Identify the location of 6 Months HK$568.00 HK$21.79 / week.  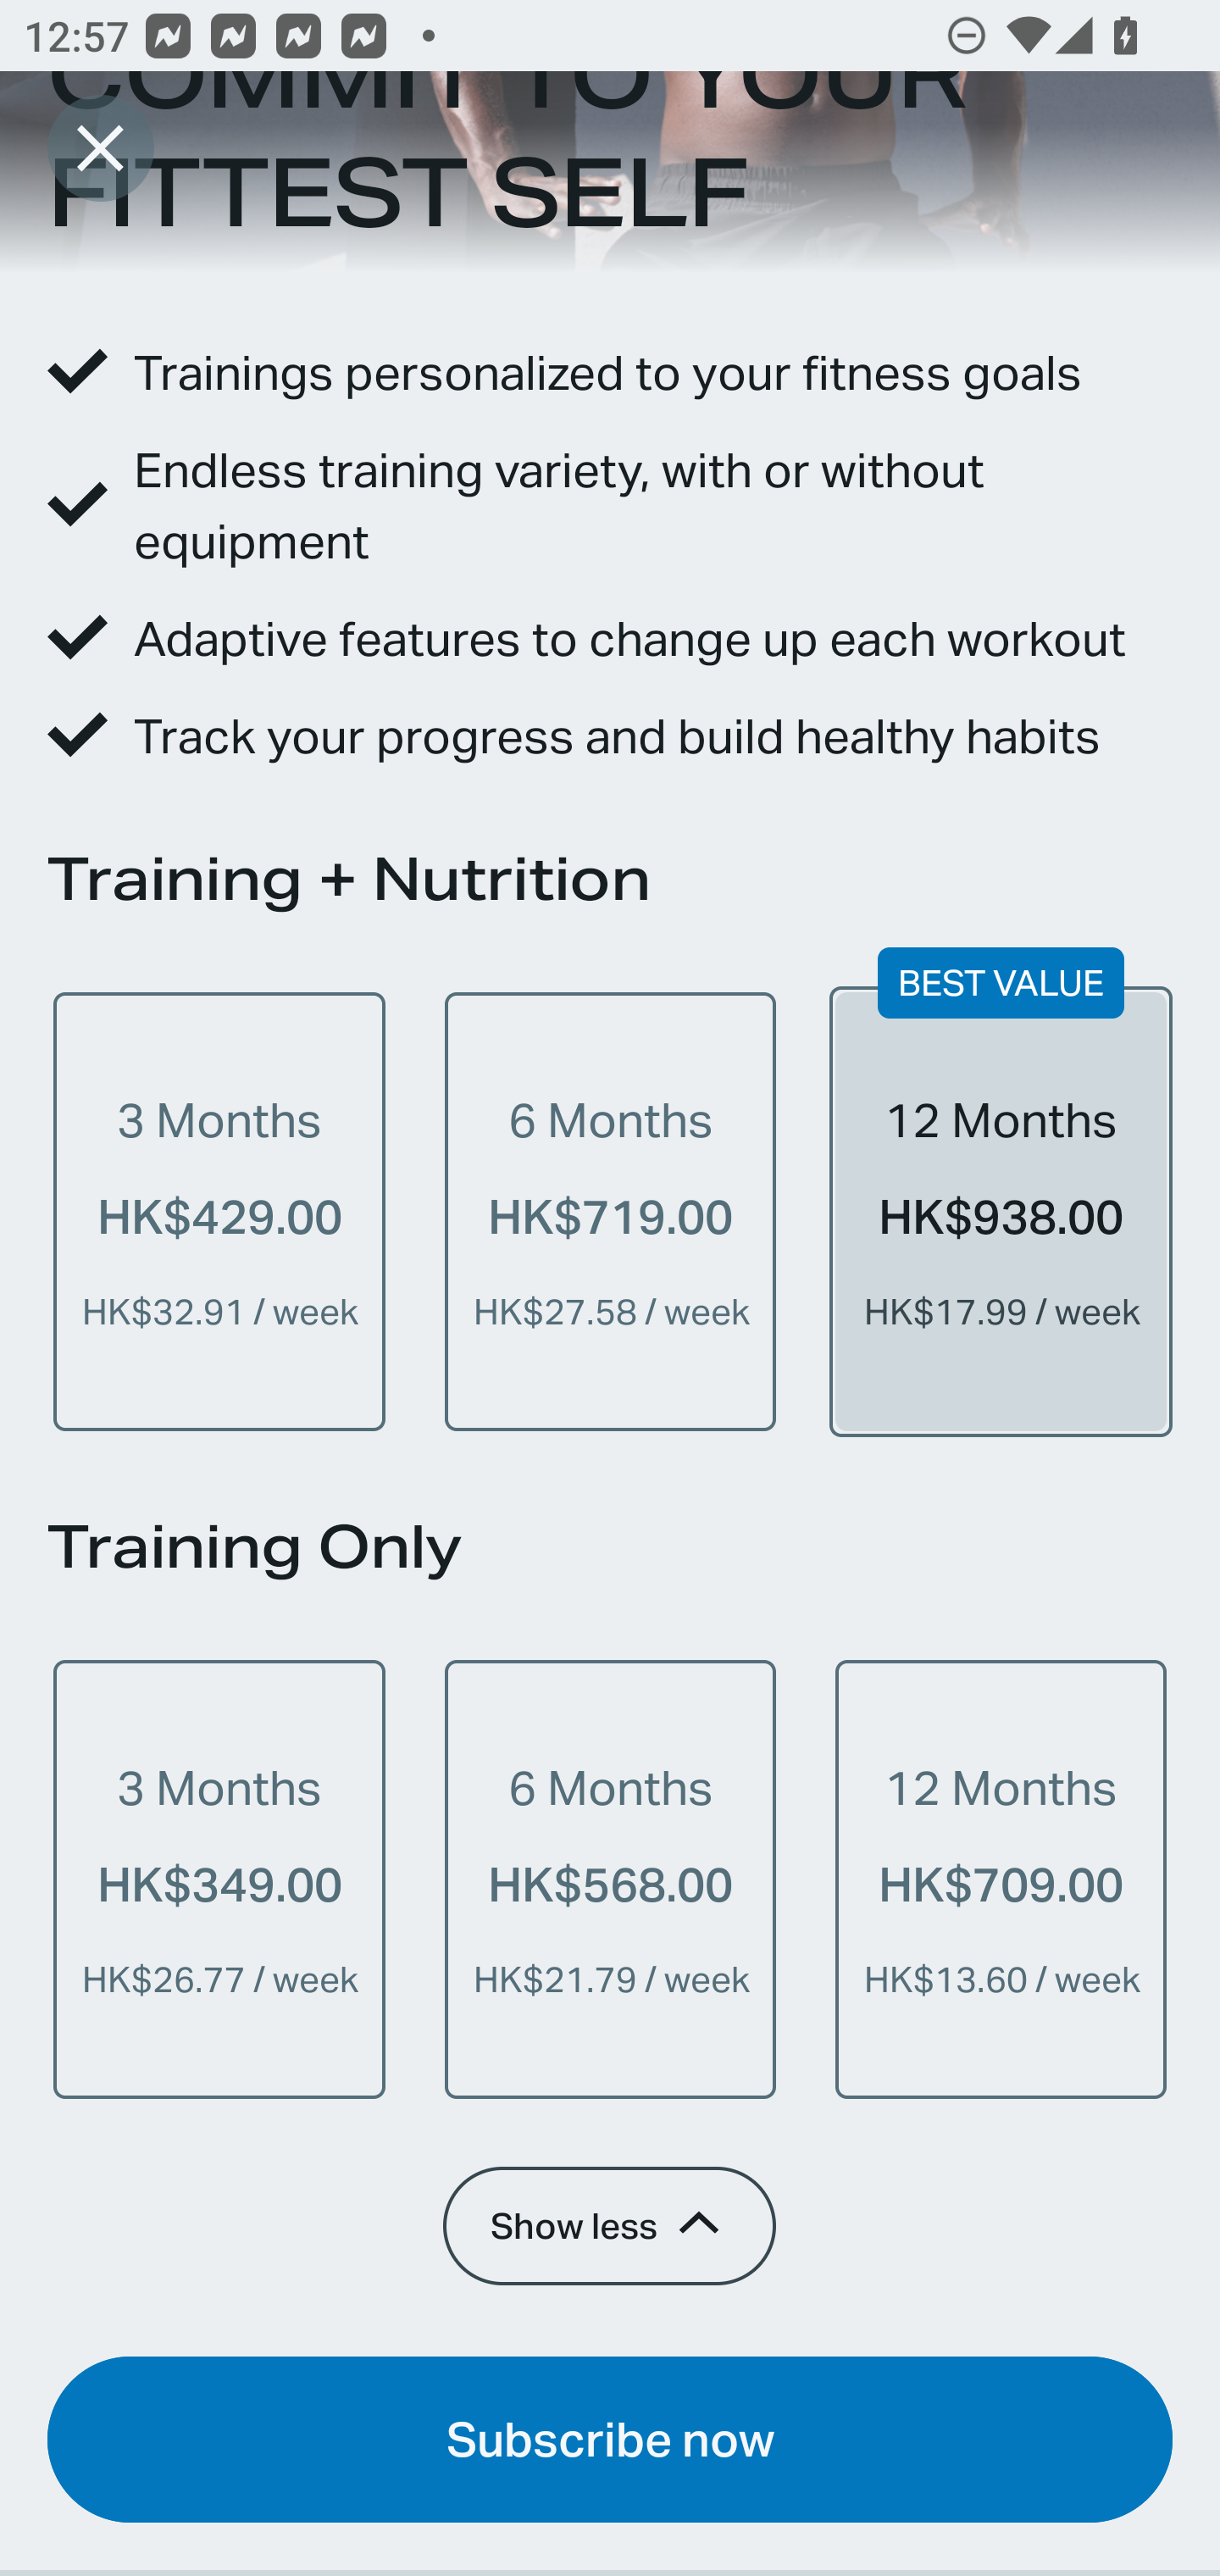
(610, 1879).